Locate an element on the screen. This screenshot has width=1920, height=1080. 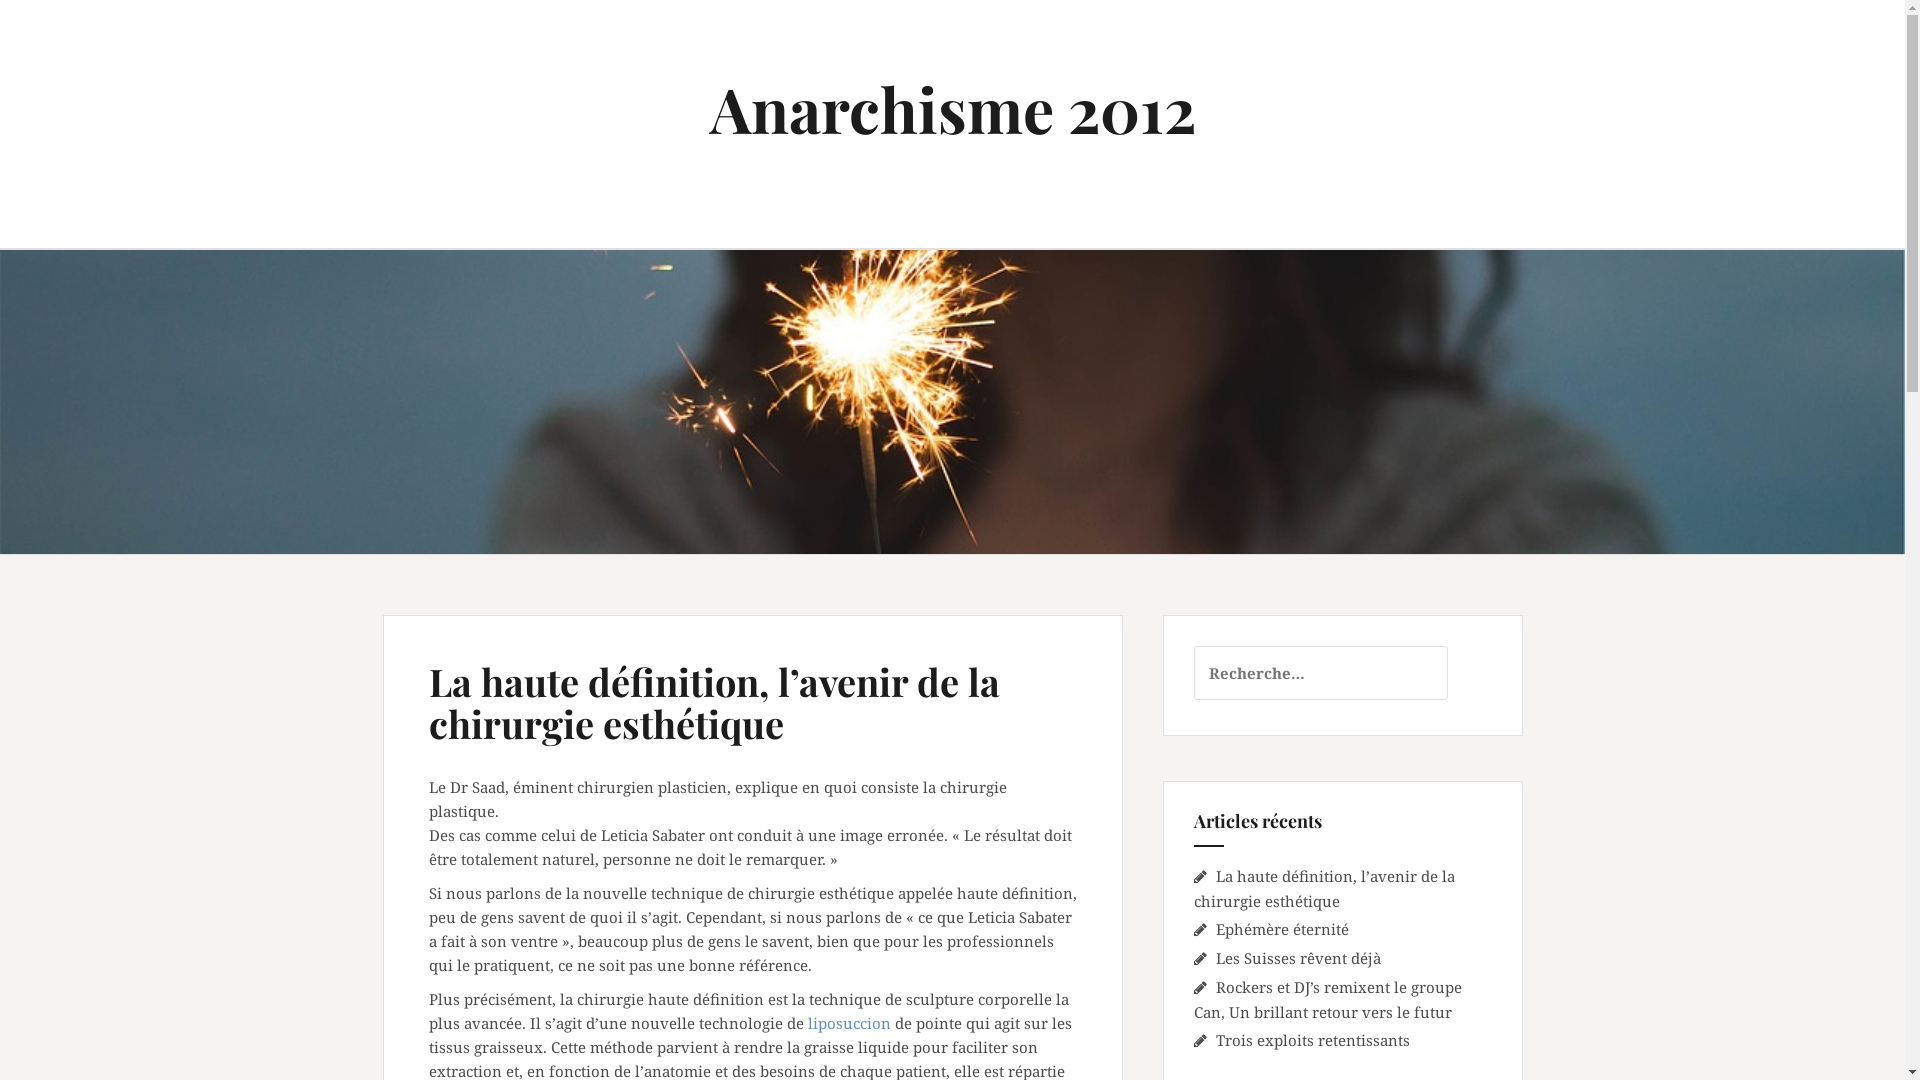
Rechercher is located at coordinates (60, 27).